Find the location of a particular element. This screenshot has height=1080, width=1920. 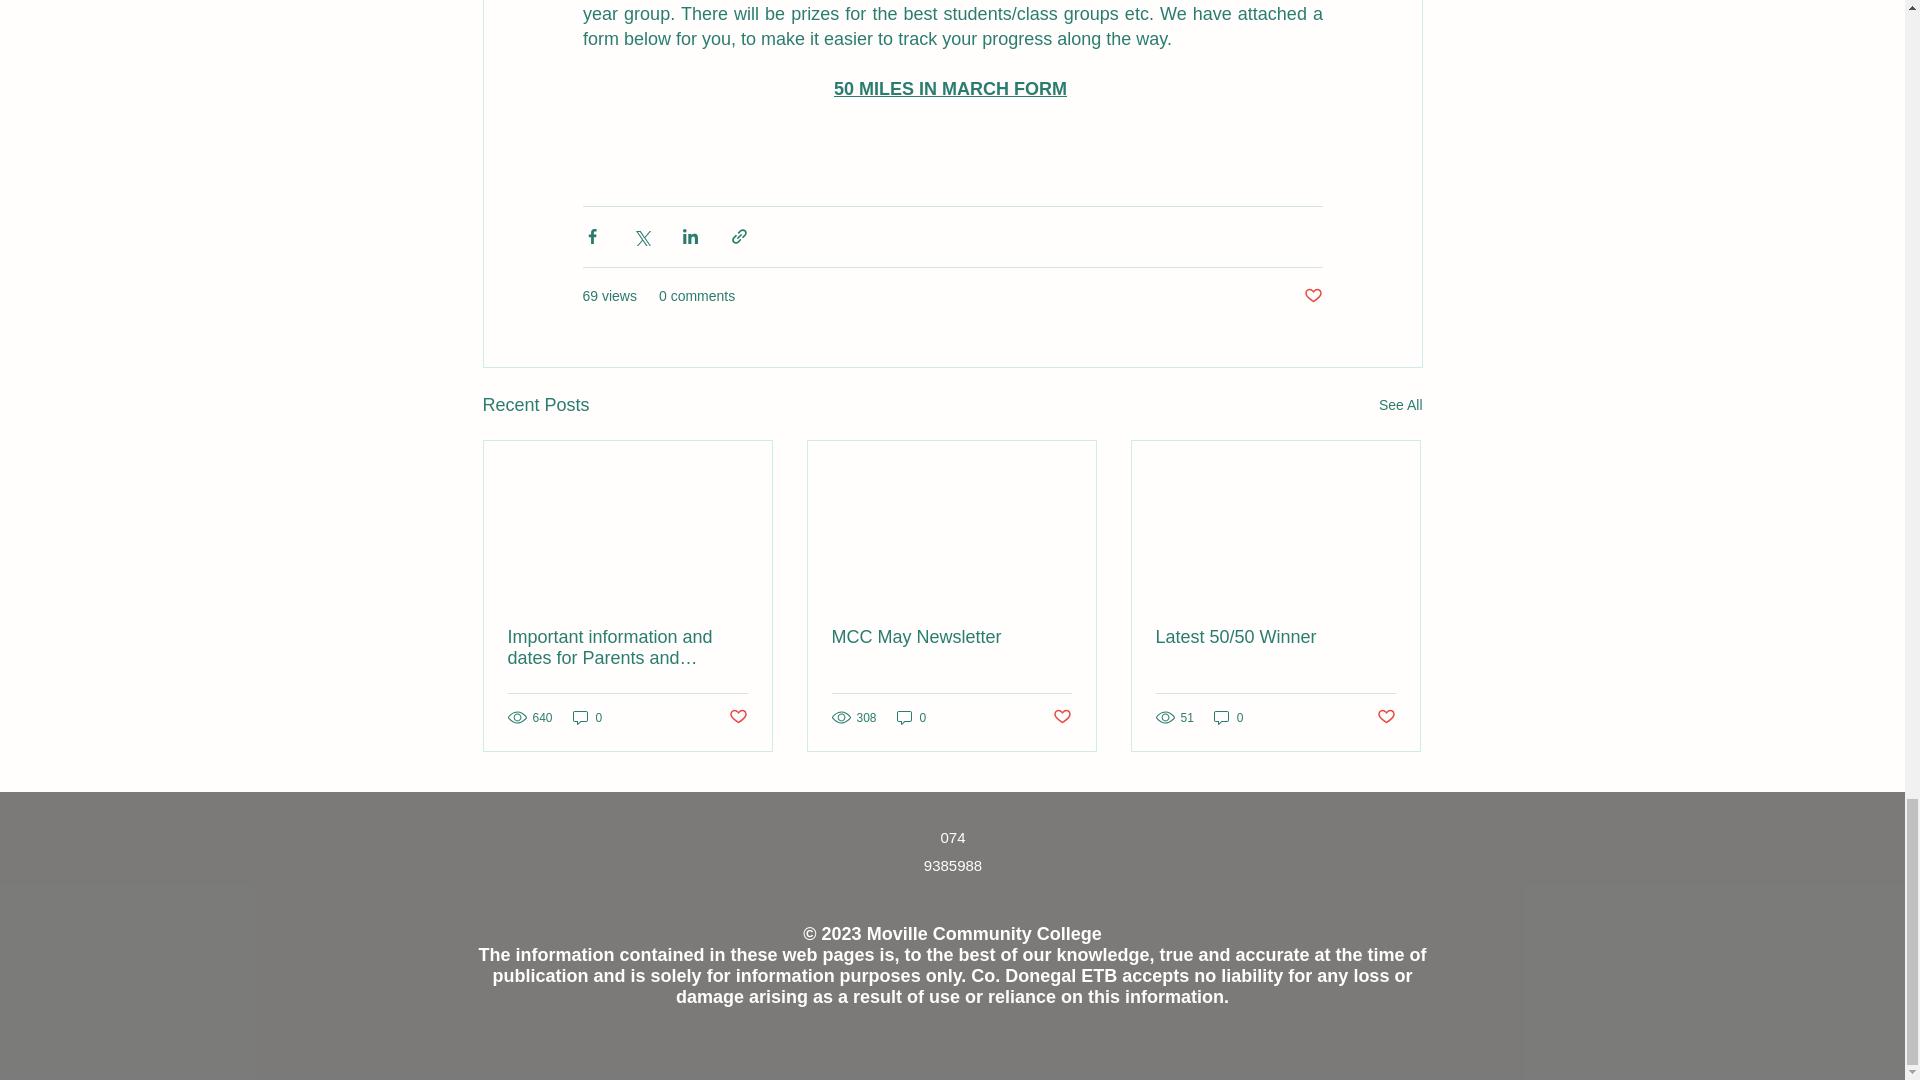

See All is located at coordinates (1400, 405).